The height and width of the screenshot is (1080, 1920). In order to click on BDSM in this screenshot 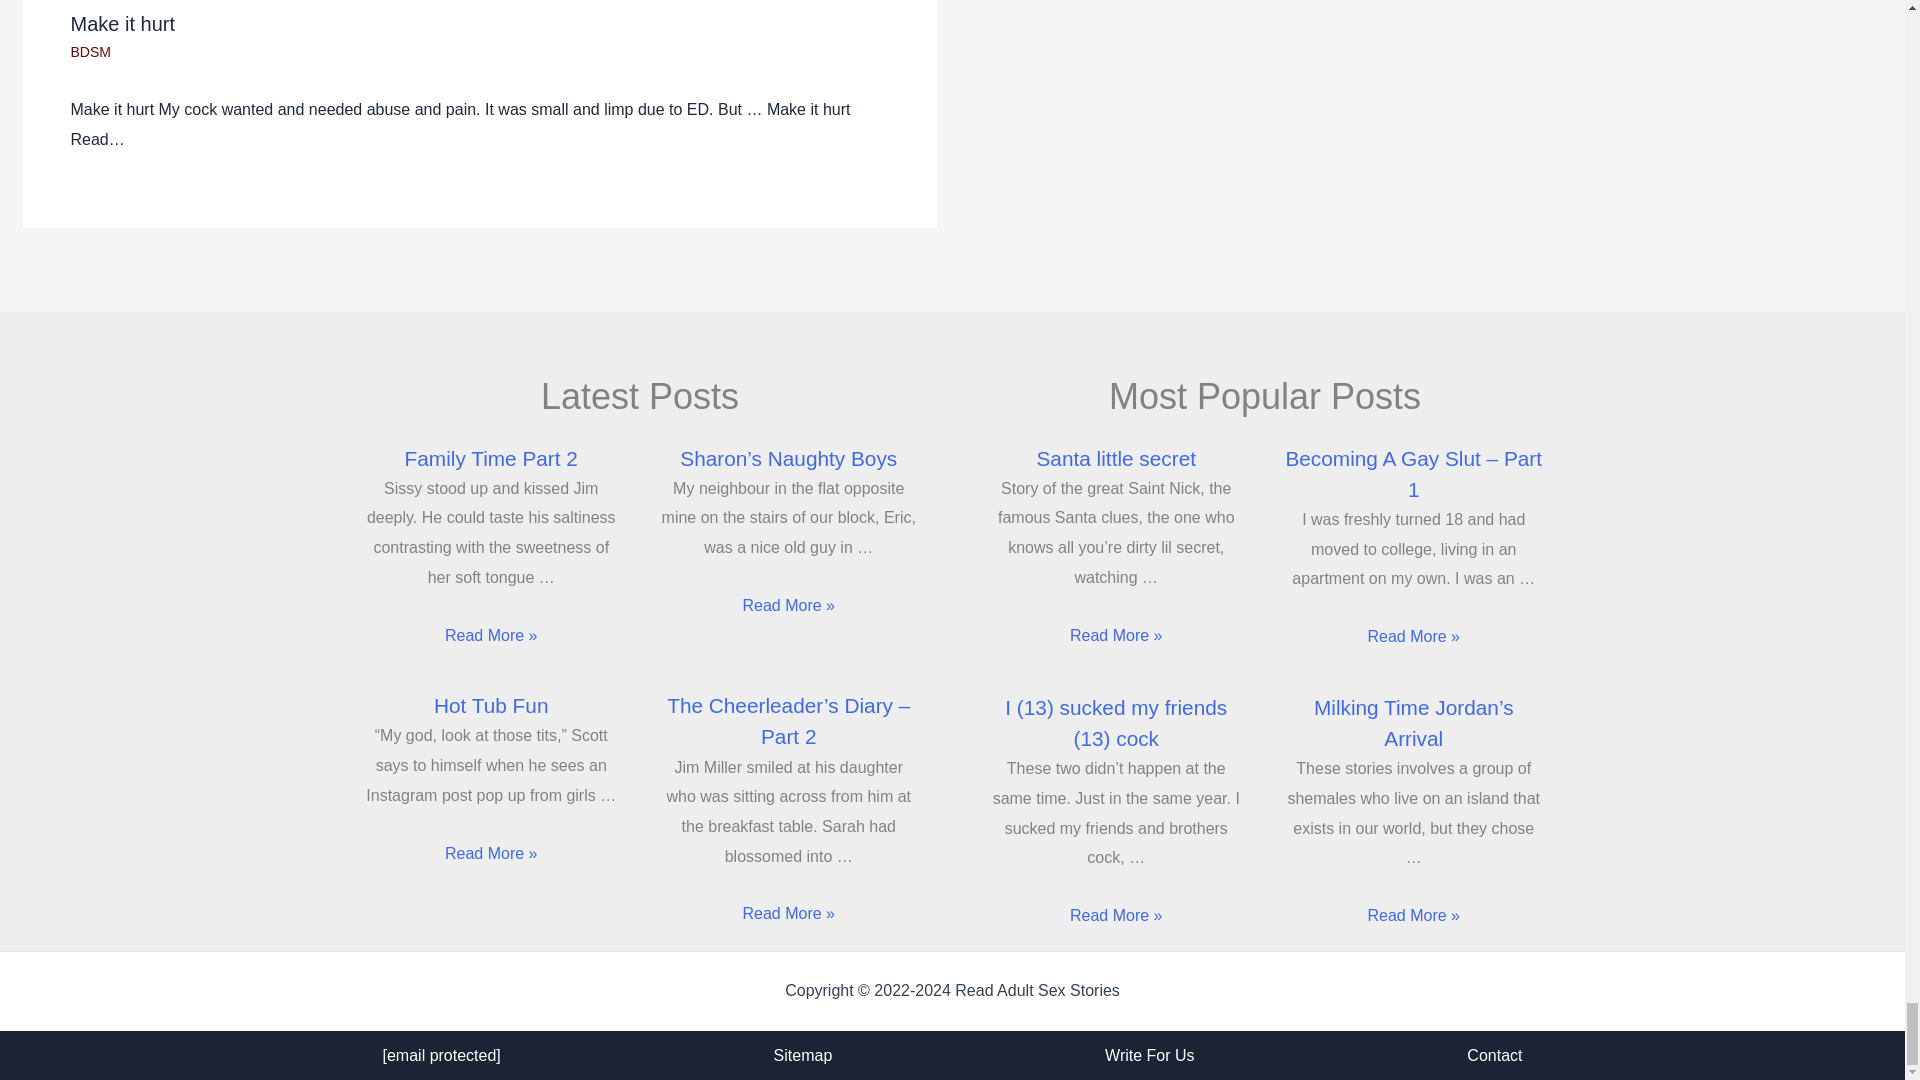, I will do `click(89, 52)`.